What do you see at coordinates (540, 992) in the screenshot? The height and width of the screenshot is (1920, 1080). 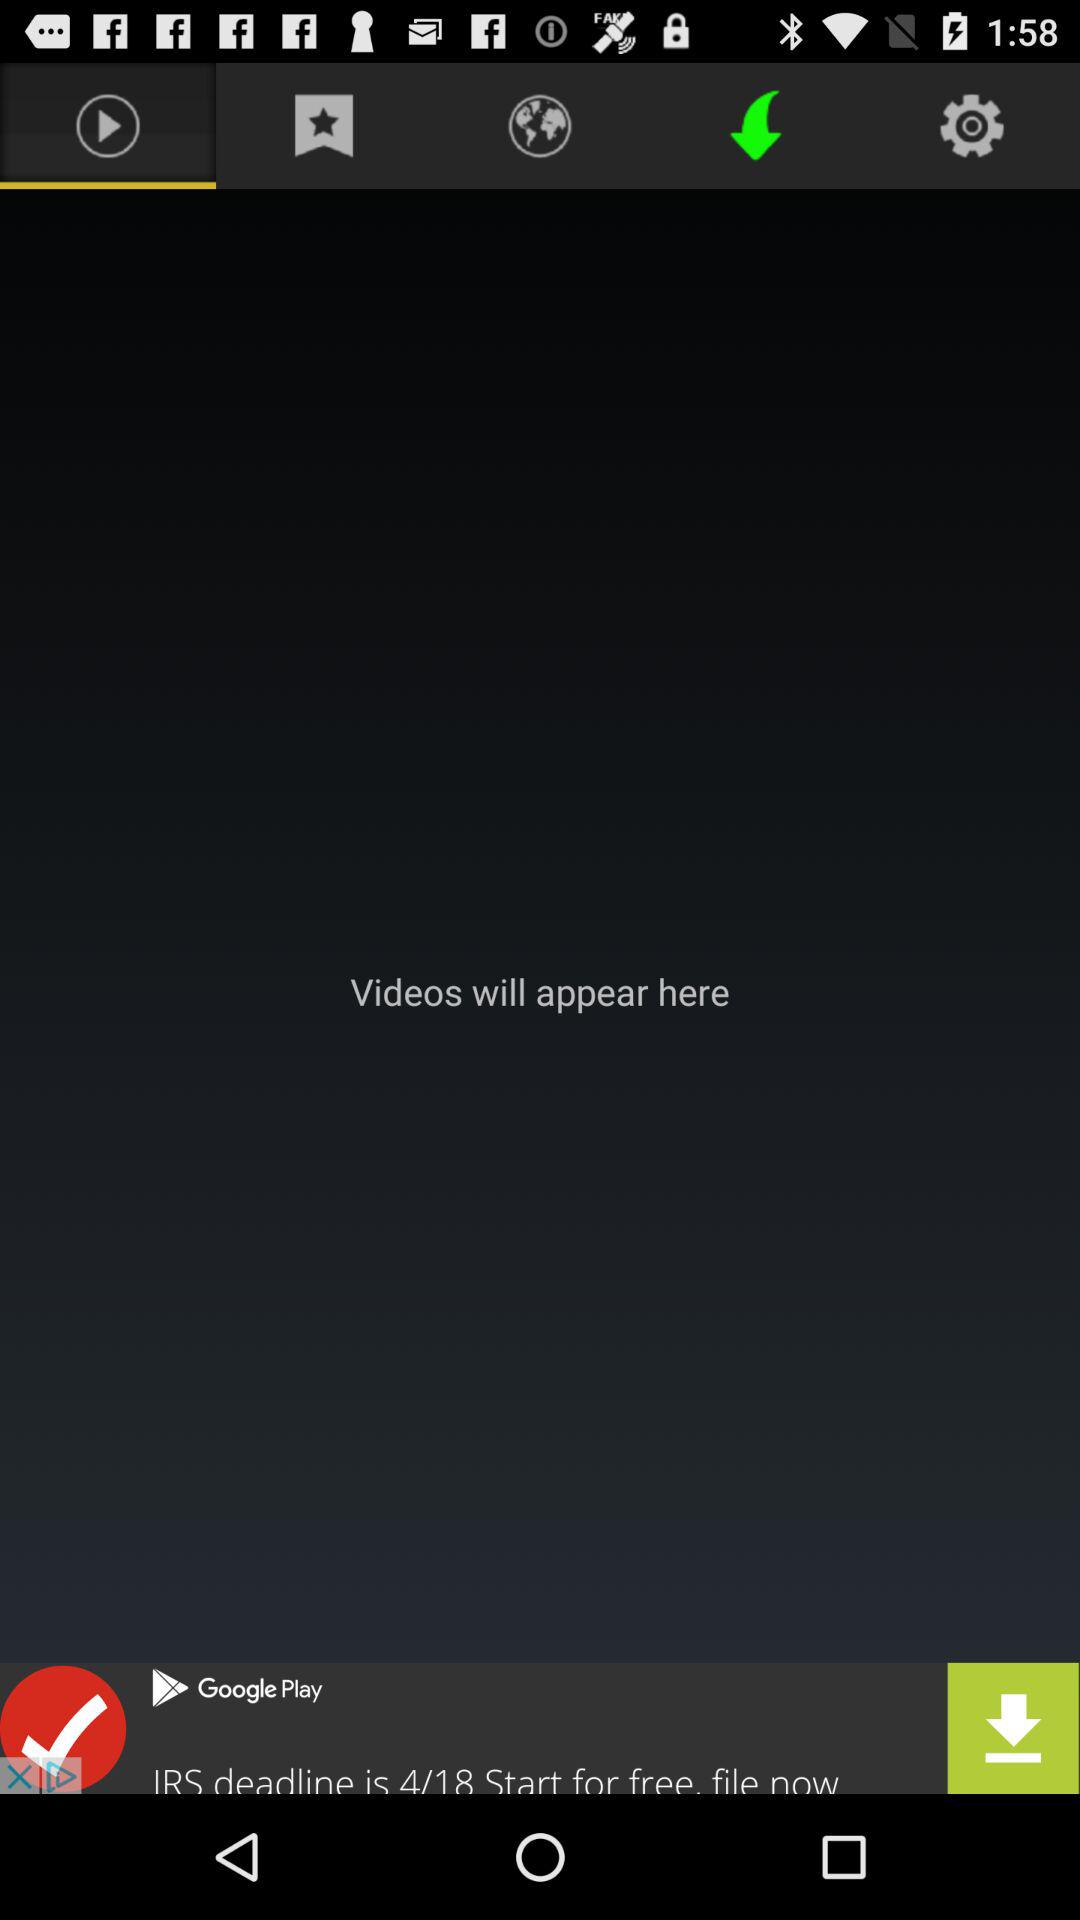 I see `adventisment page` at bounding box center [540, 992].